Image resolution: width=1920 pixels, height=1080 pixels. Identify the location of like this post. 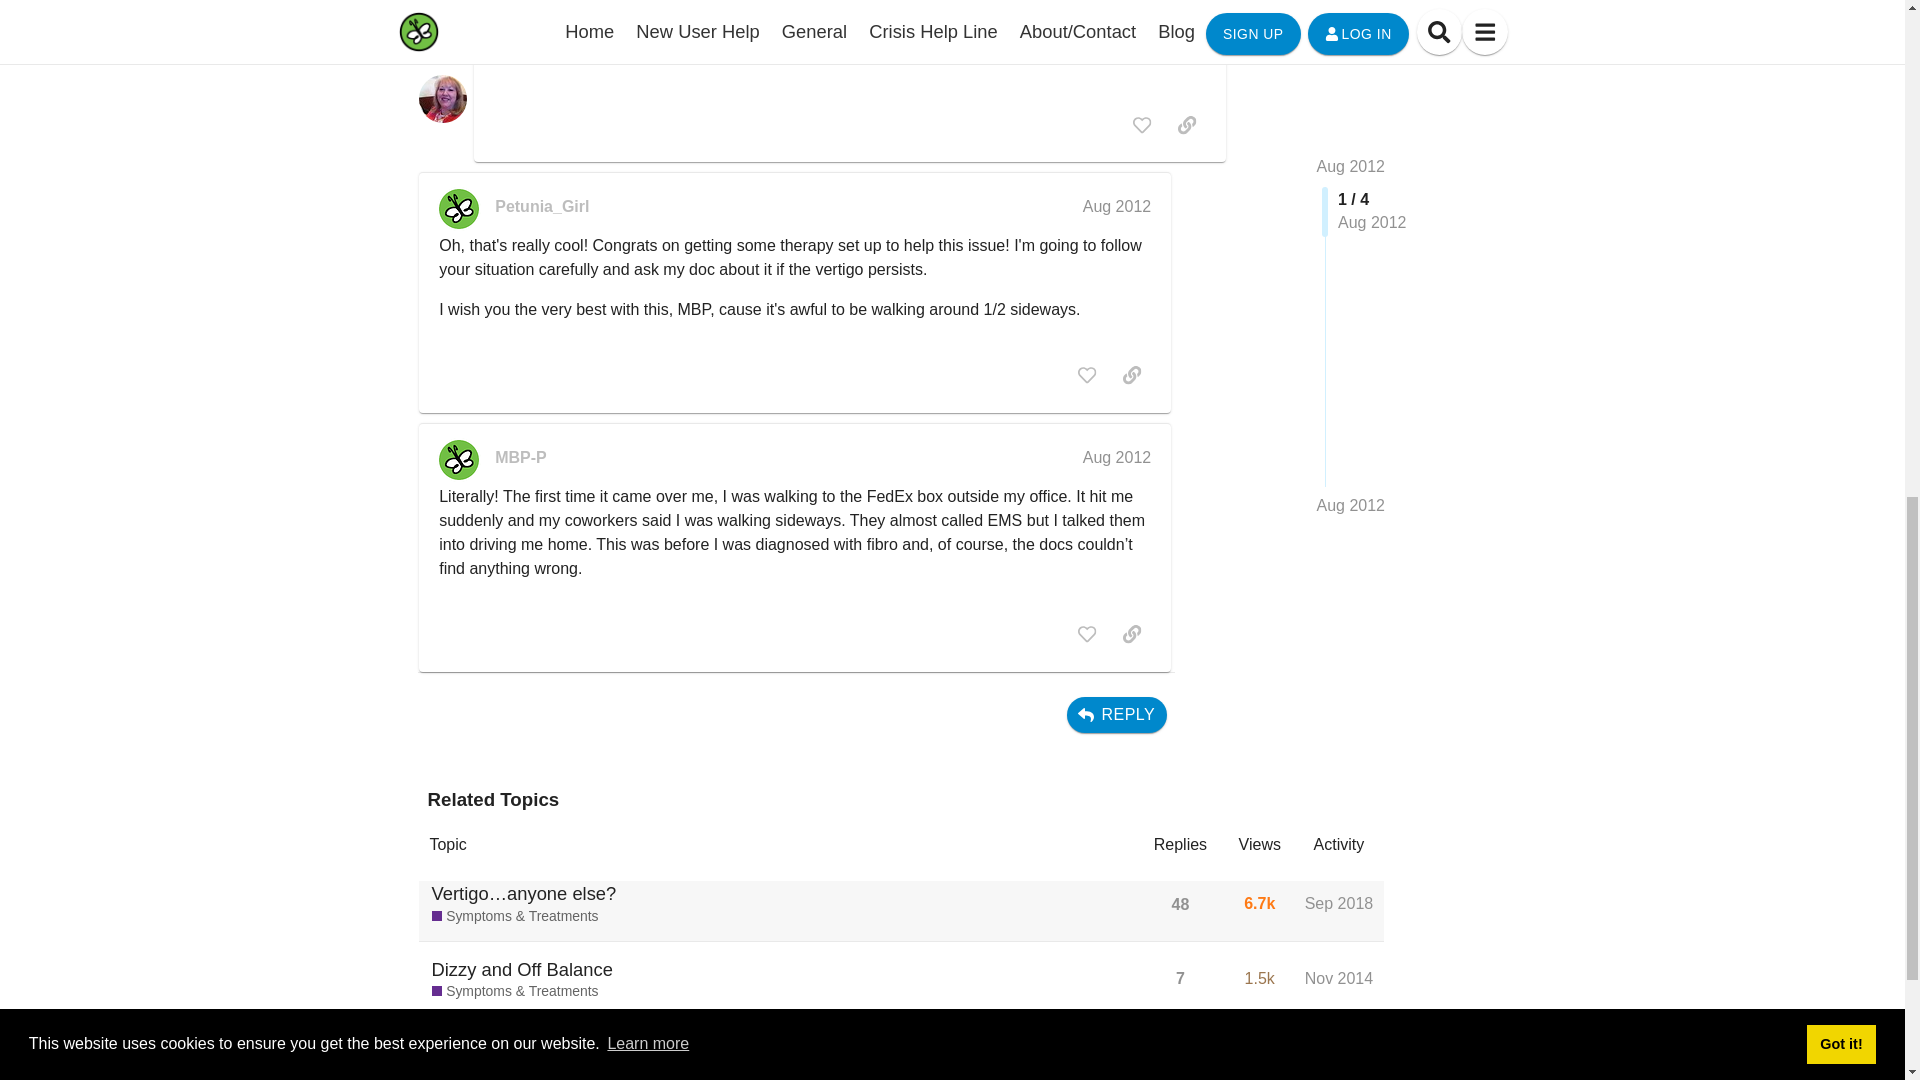
(1142, 124).